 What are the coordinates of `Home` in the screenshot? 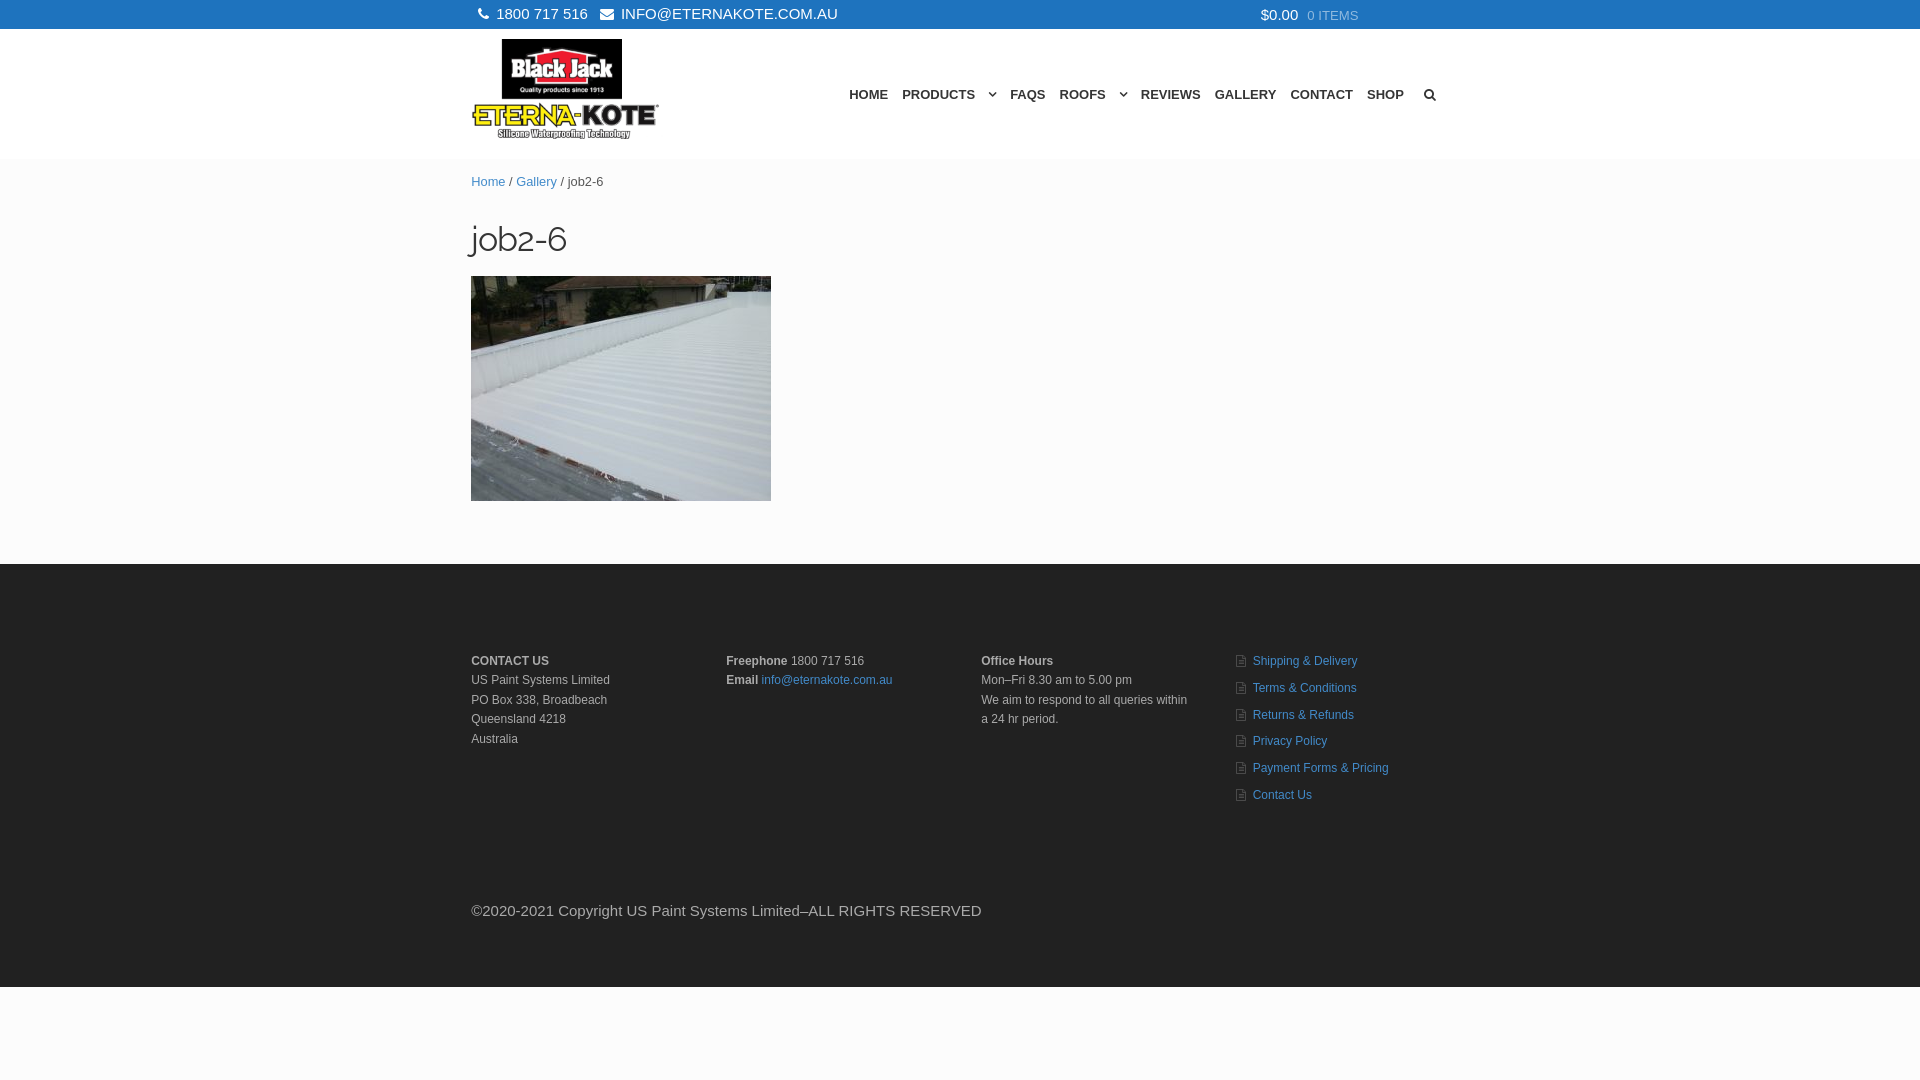 It's located at (488, 182).